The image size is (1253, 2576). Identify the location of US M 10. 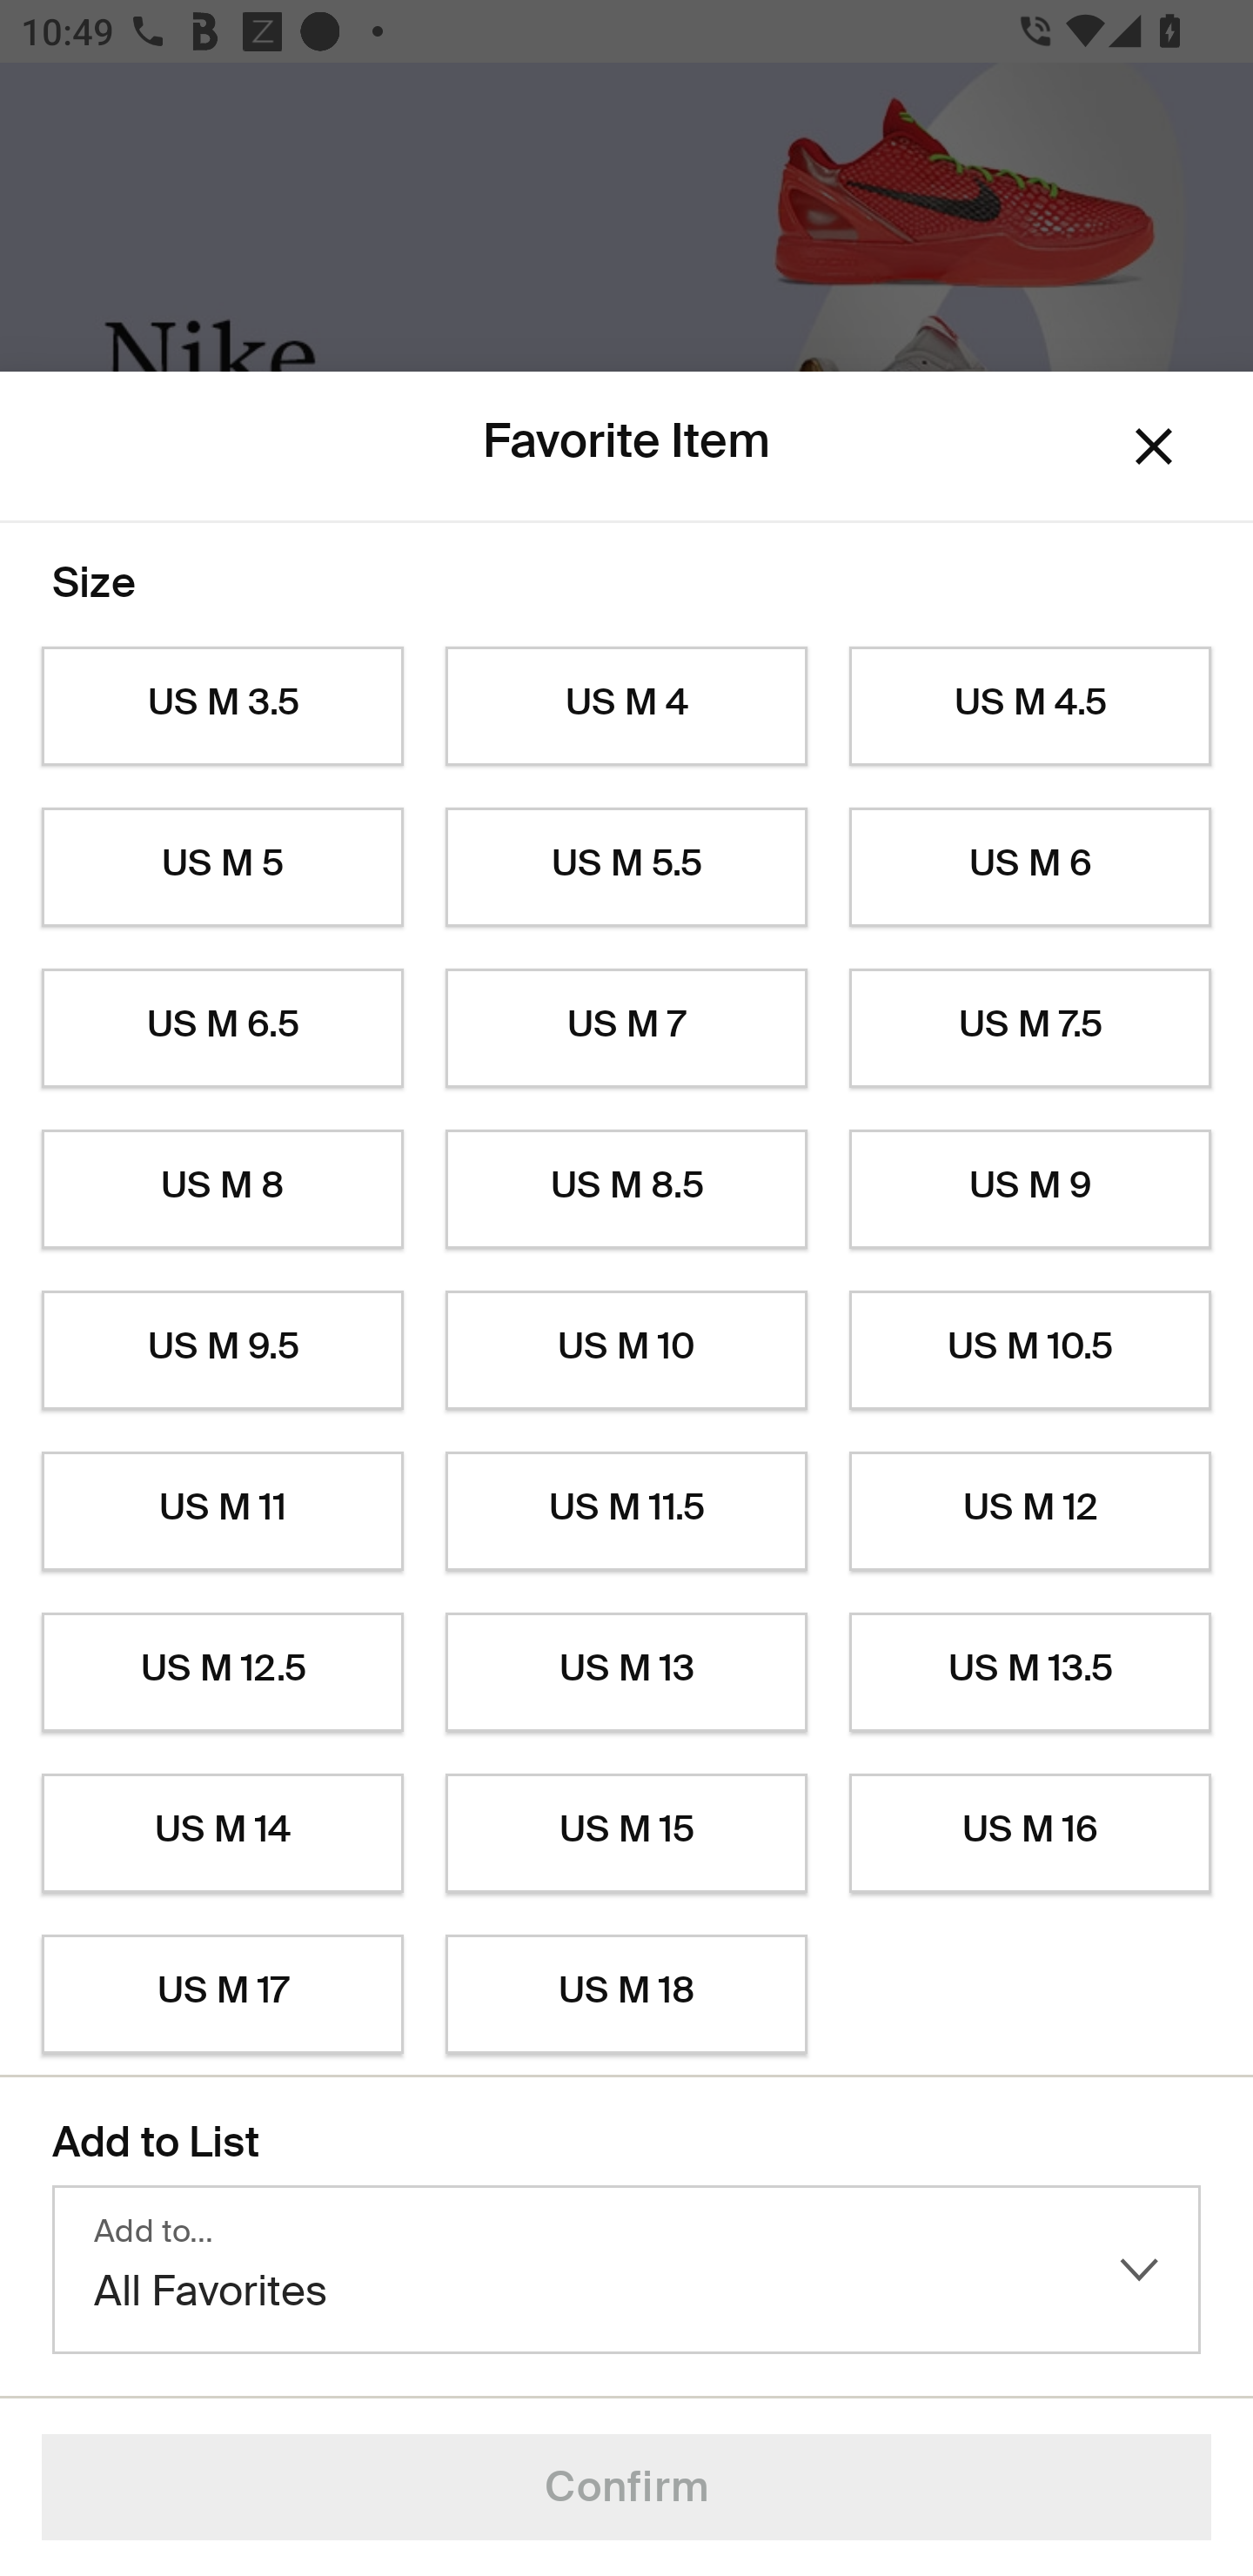
(626, 1351).